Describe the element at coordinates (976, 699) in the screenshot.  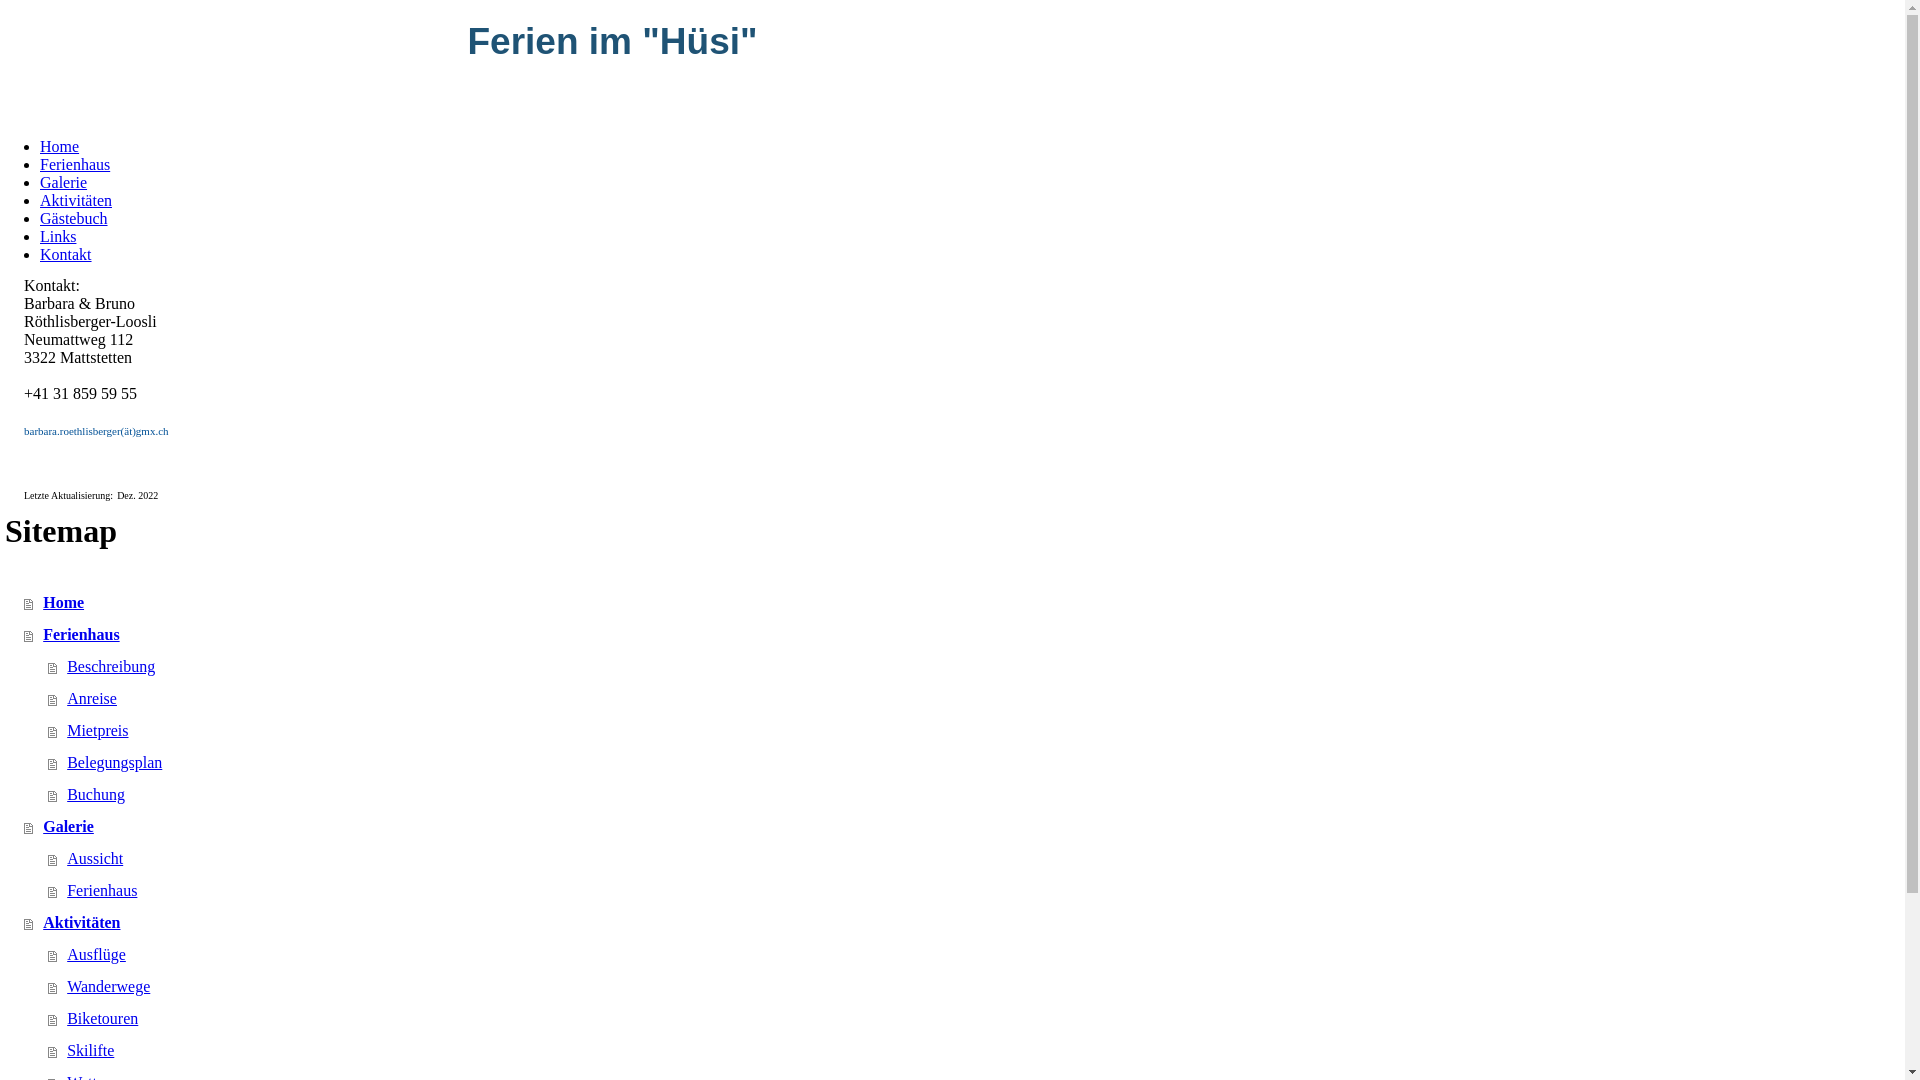
I see `Anreise` at that location.